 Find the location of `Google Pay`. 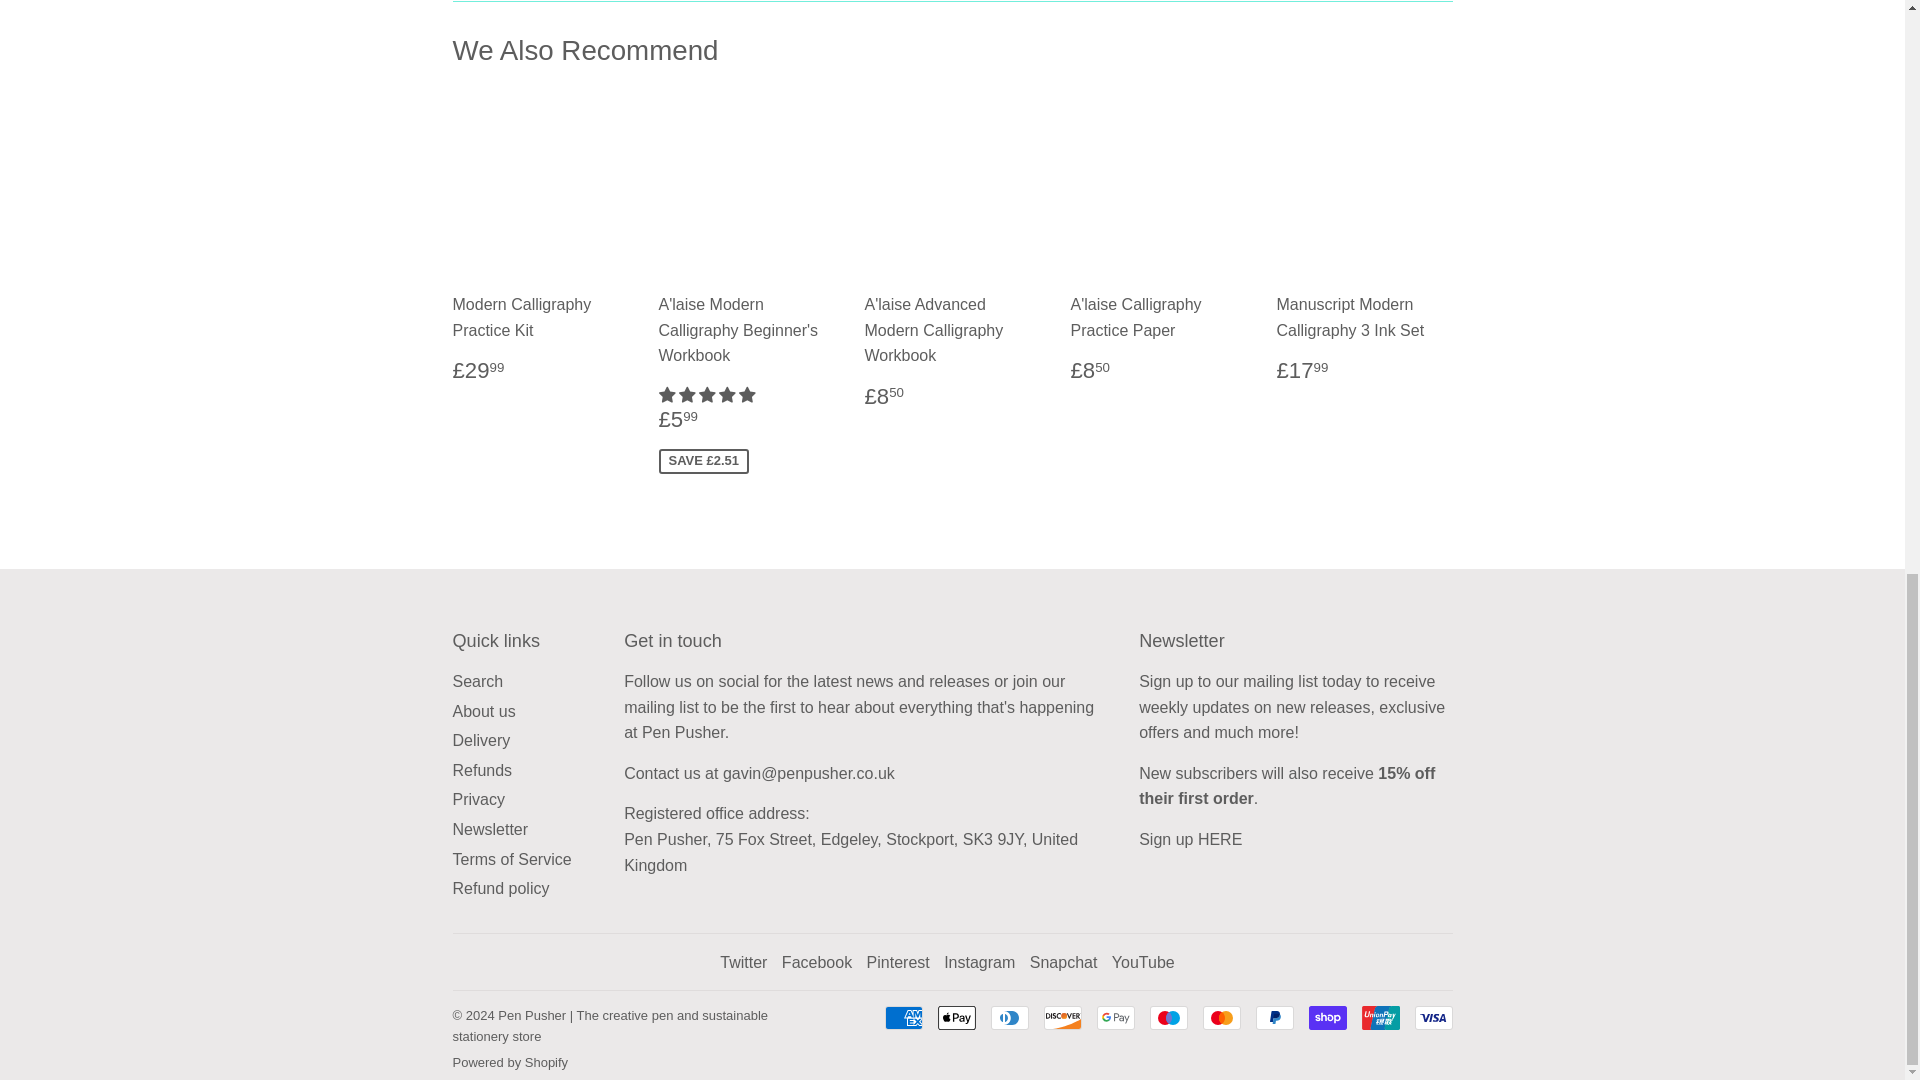

Google Pay is located at coordinates (1115, 1018).